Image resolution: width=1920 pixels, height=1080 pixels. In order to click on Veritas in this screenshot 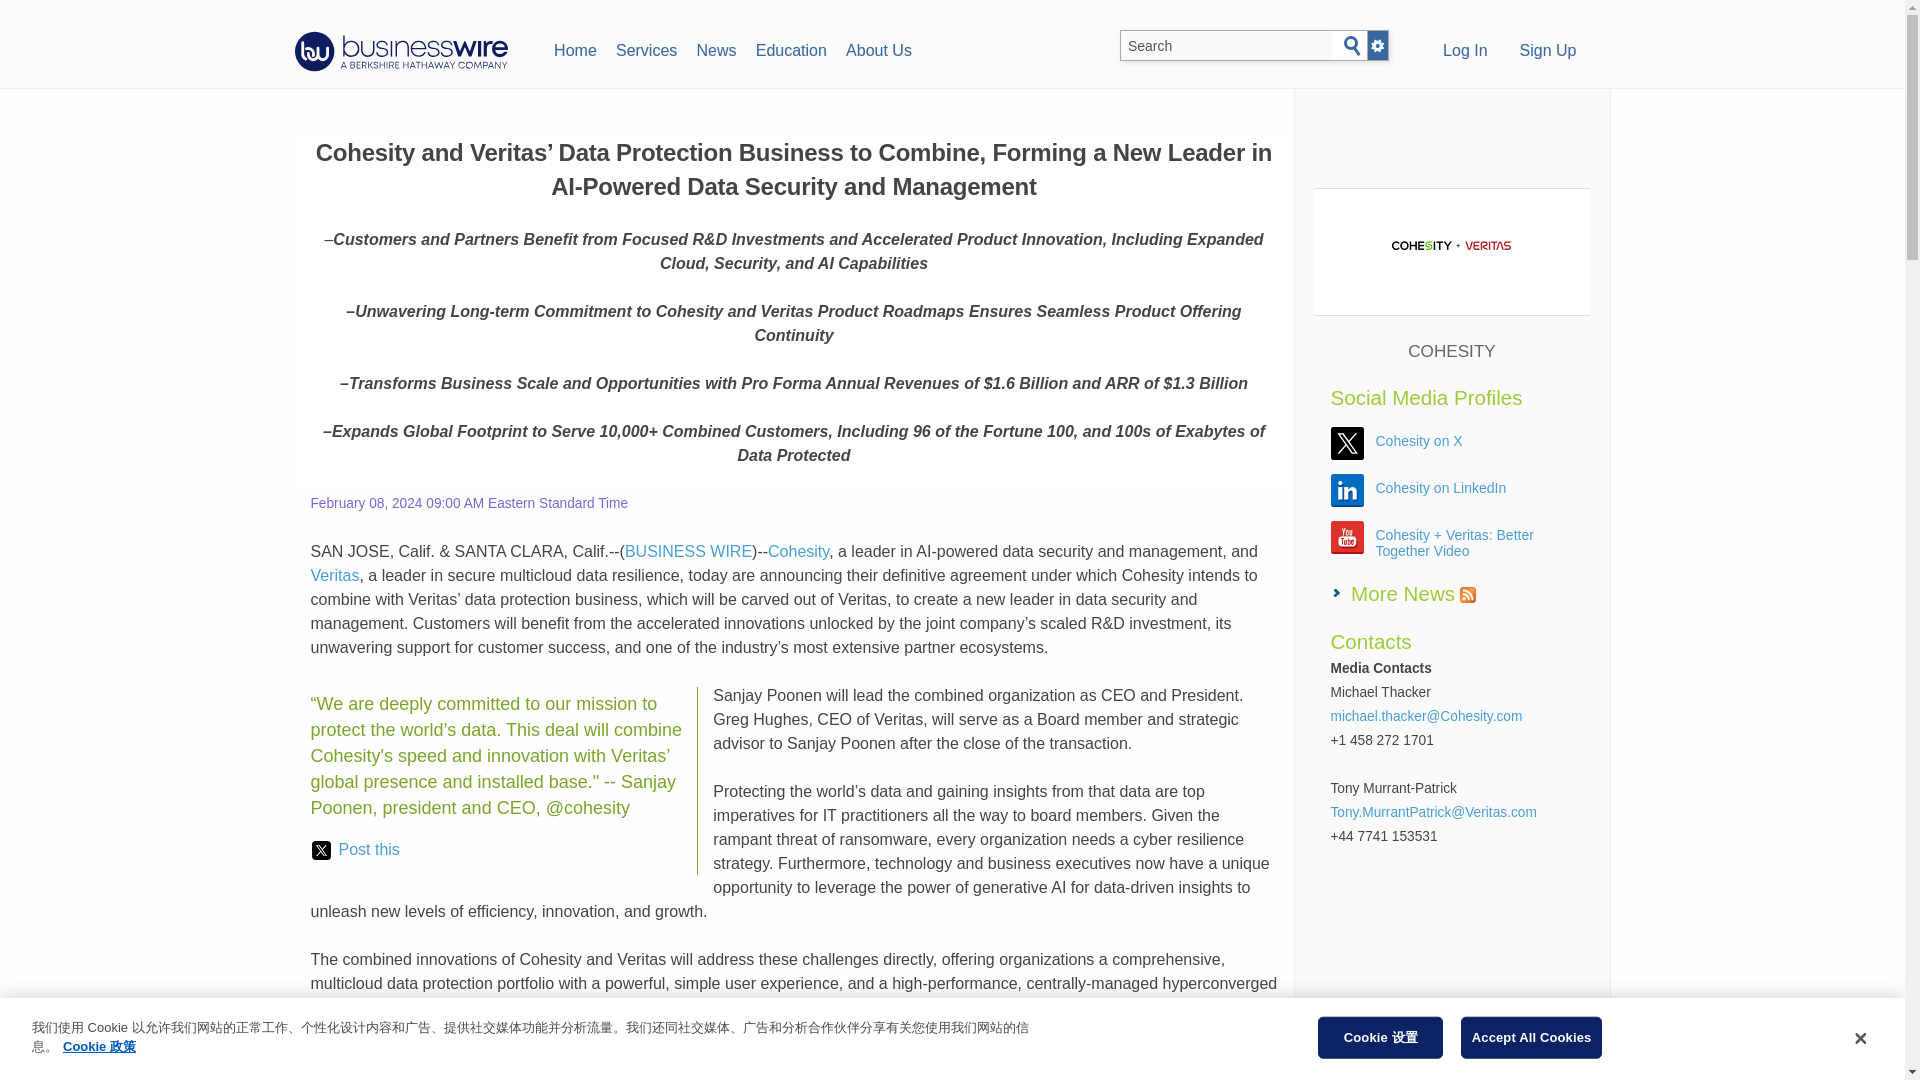, I will do `click(334, 576)`.